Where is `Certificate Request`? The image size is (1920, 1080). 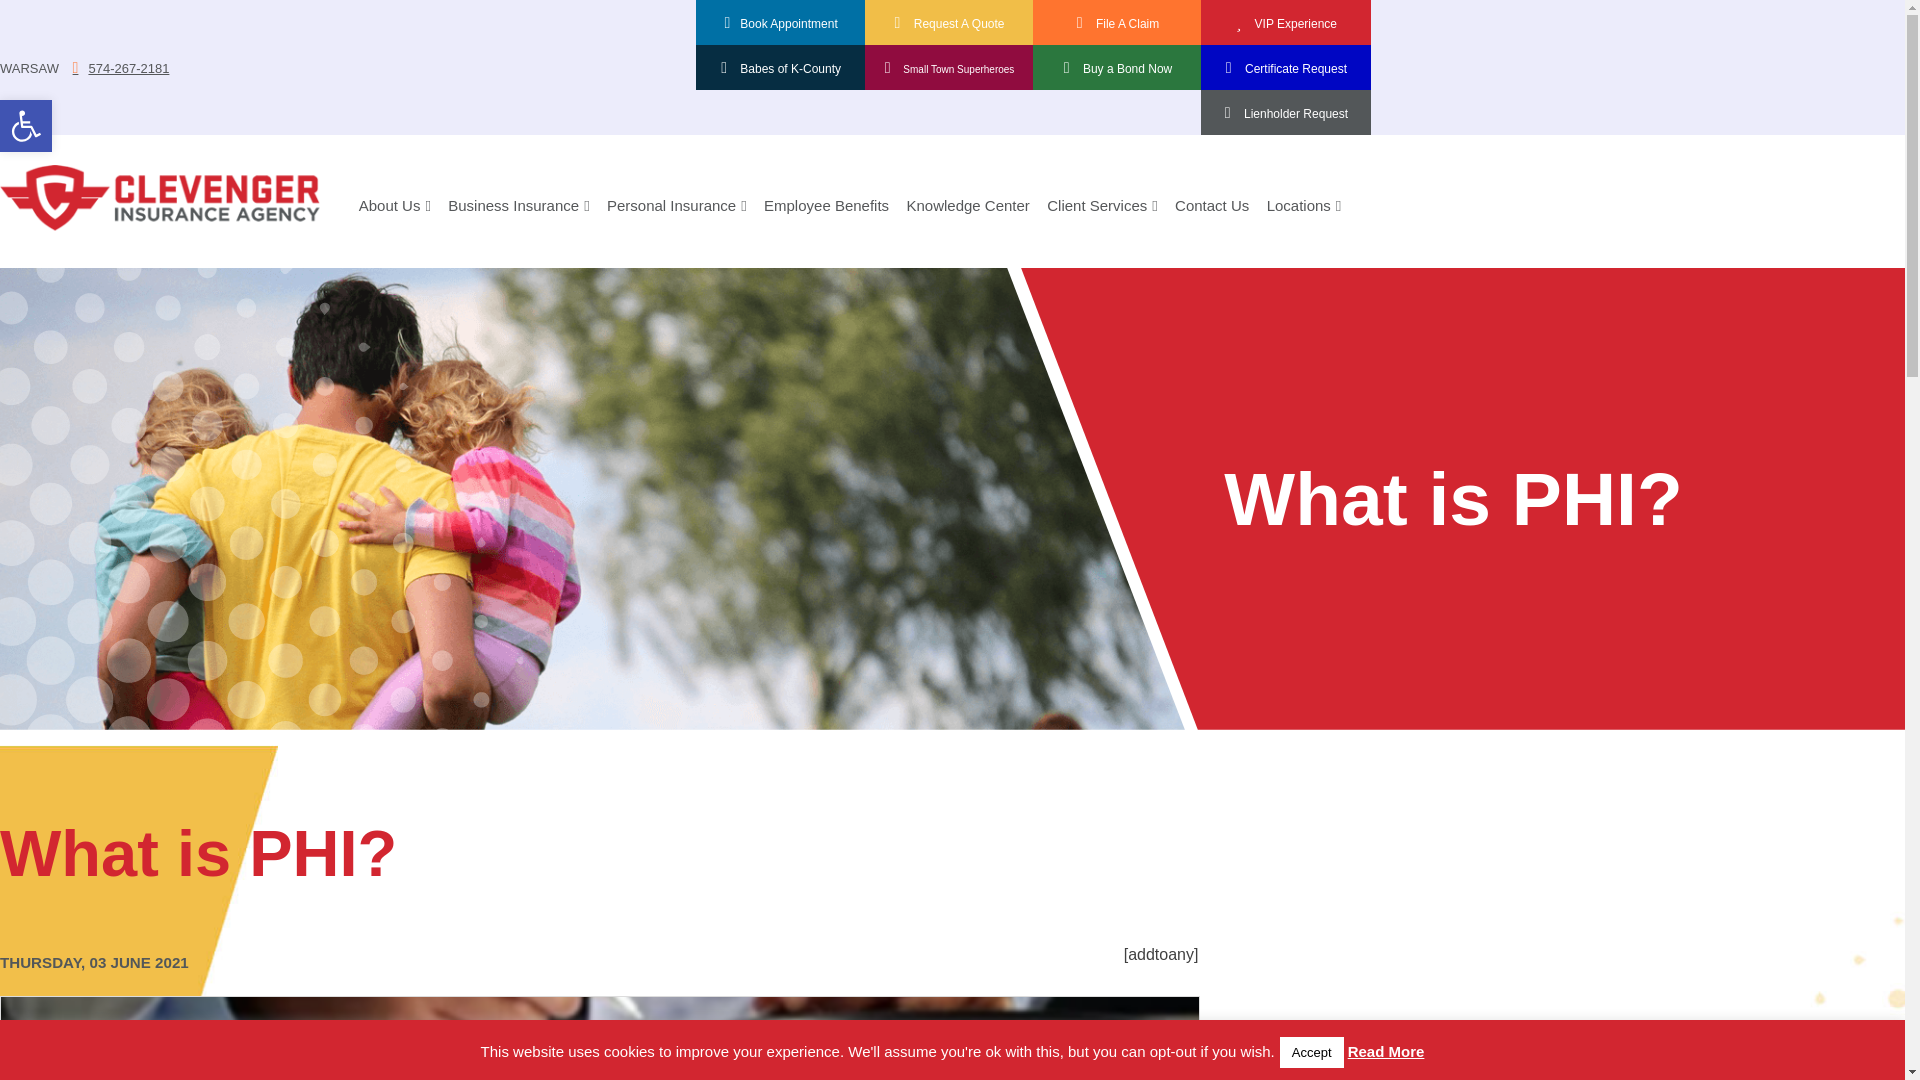 Certificate Request is located at coordinates (1285, 66).